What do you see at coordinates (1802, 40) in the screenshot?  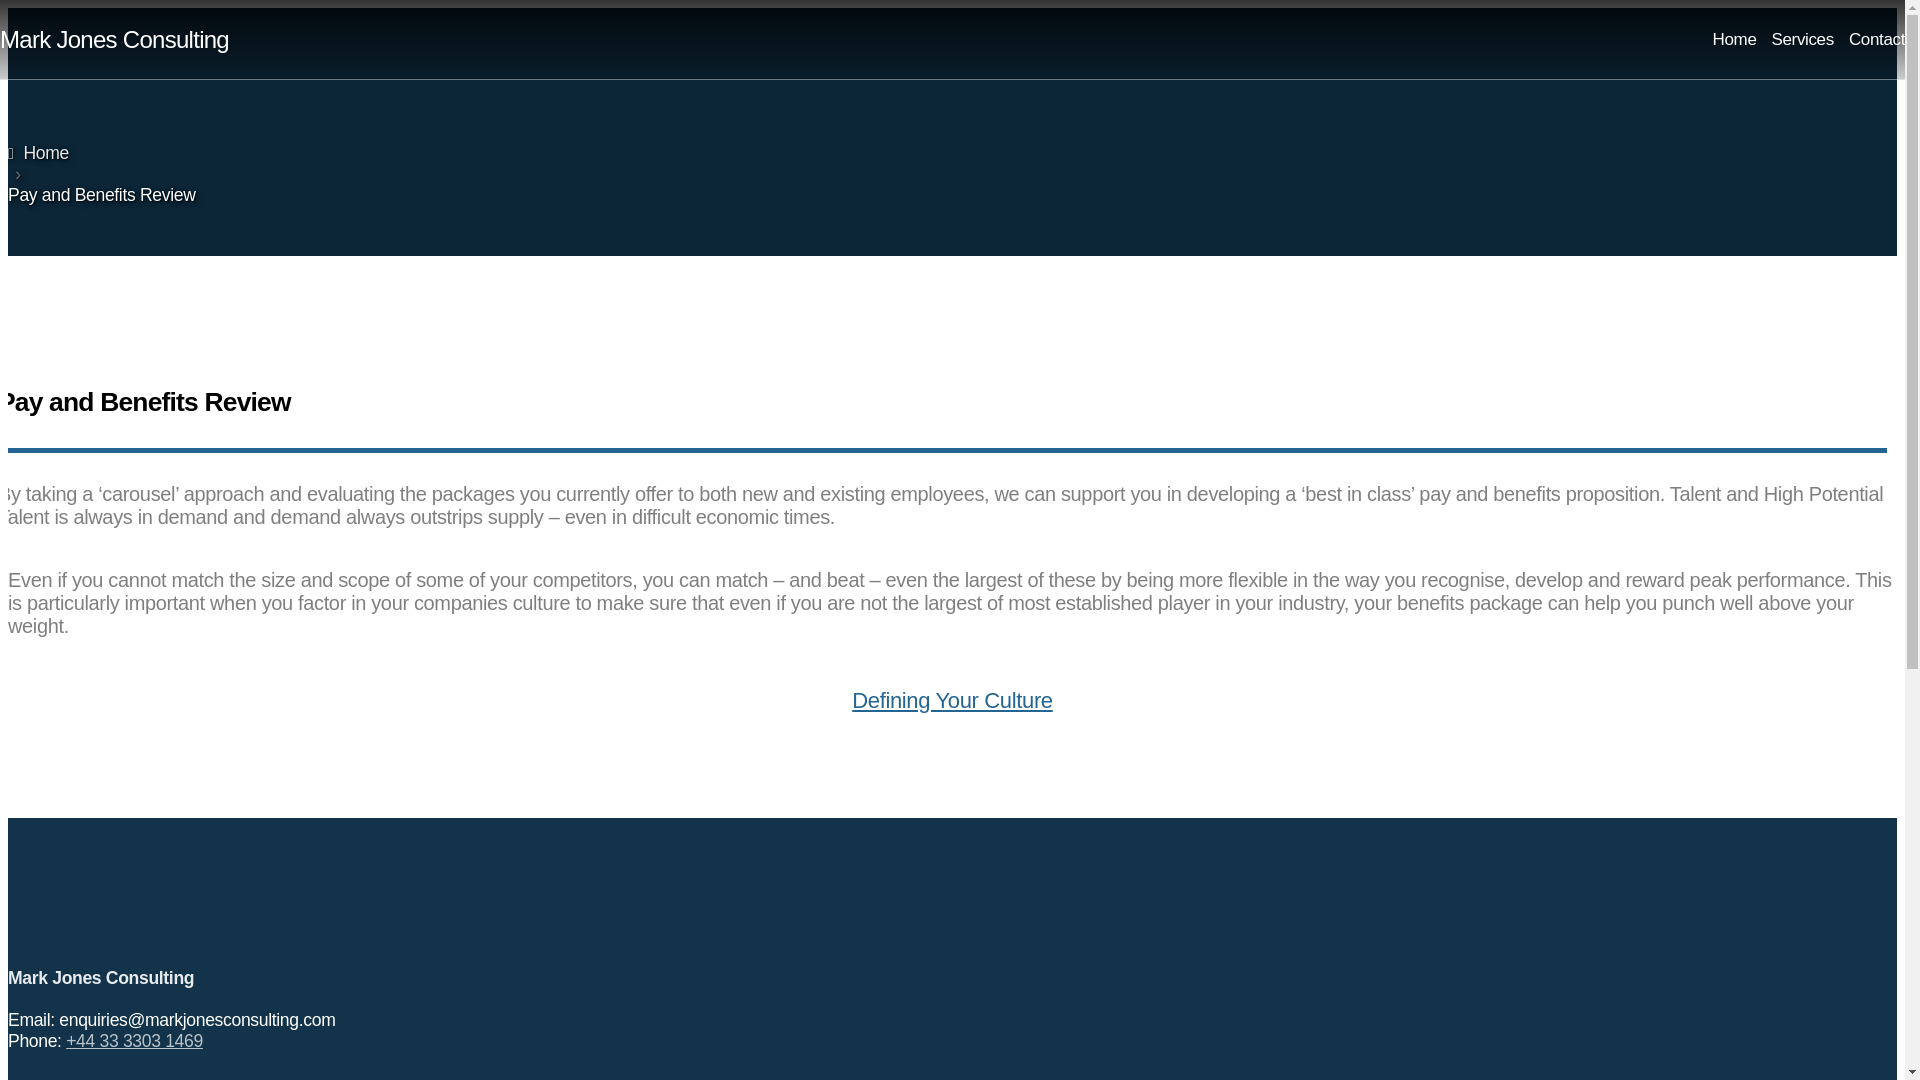 I see `Services` at bounding box center [1802, 40].